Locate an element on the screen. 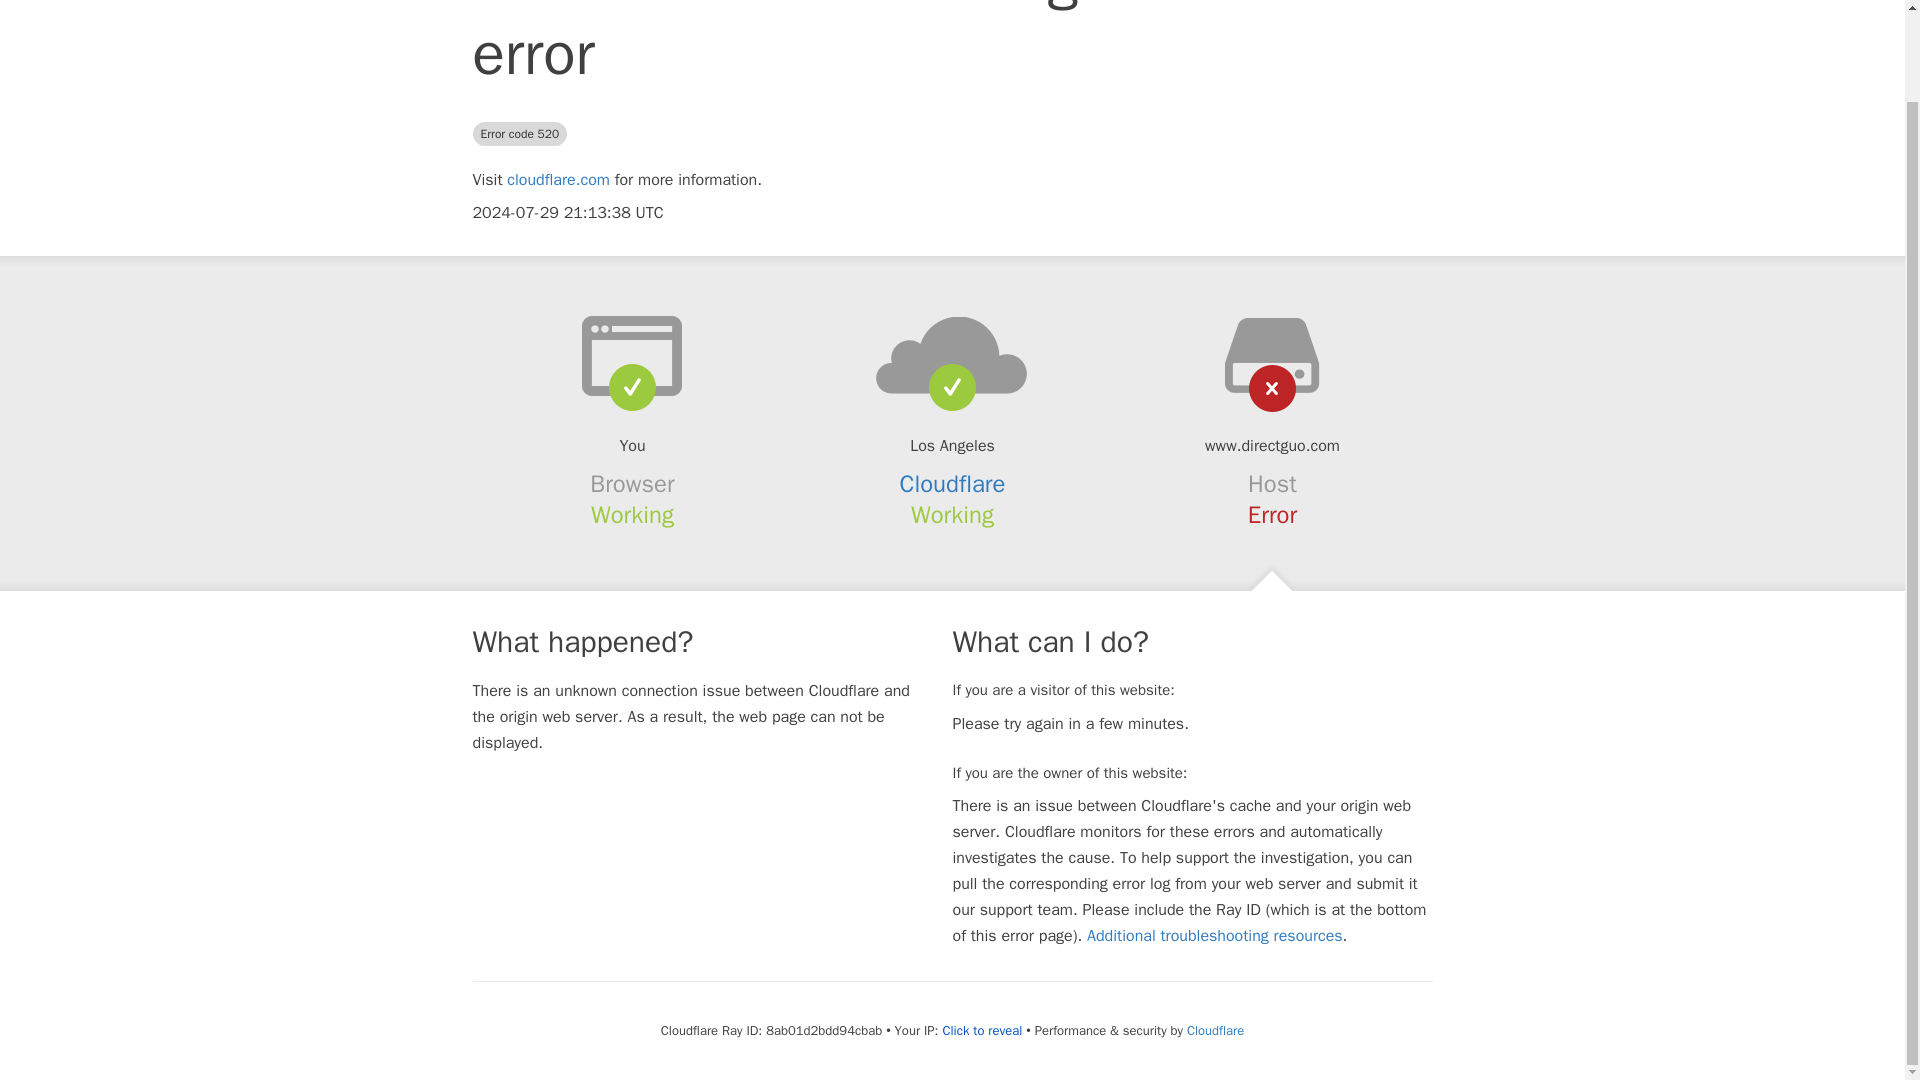 This screenshot has height=1080, width=1920. Cloudflare is located at coordinates (953, 483).